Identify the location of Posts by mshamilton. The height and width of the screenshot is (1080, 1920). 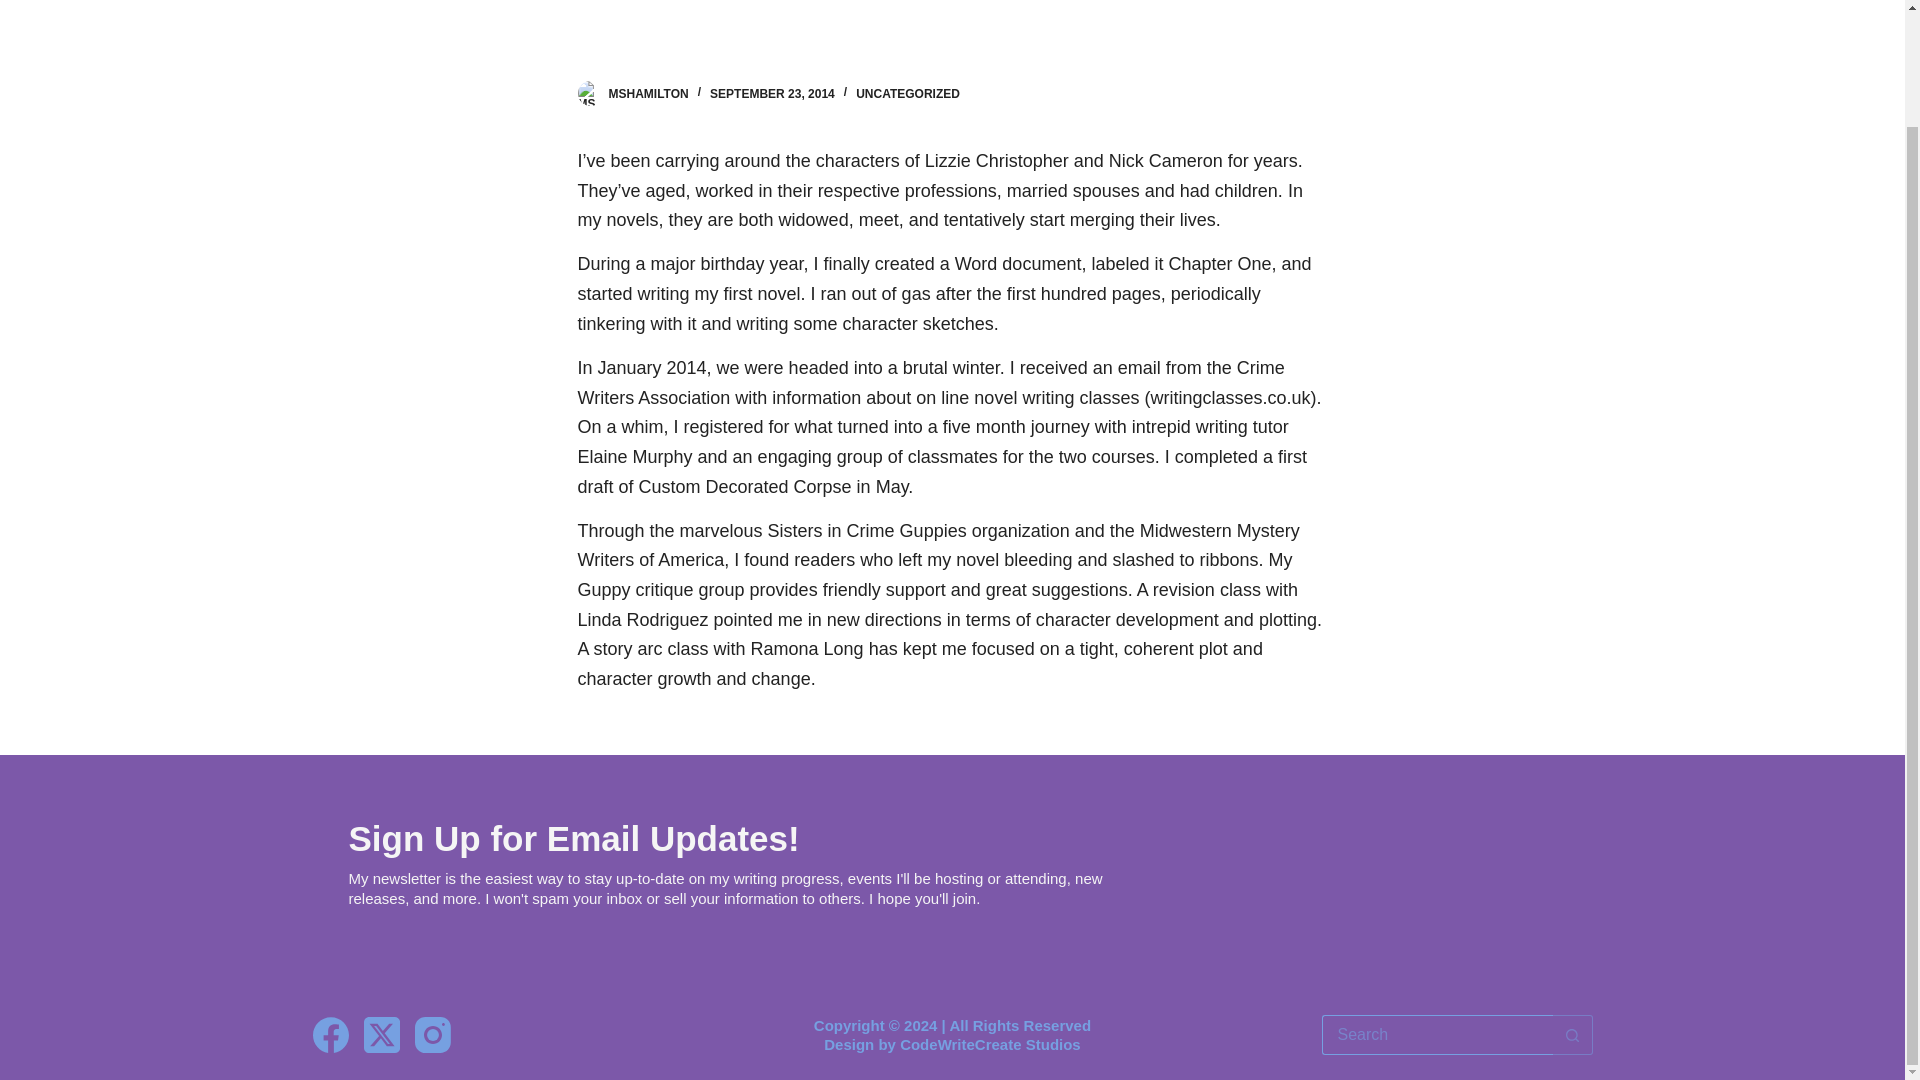
(648, 94).